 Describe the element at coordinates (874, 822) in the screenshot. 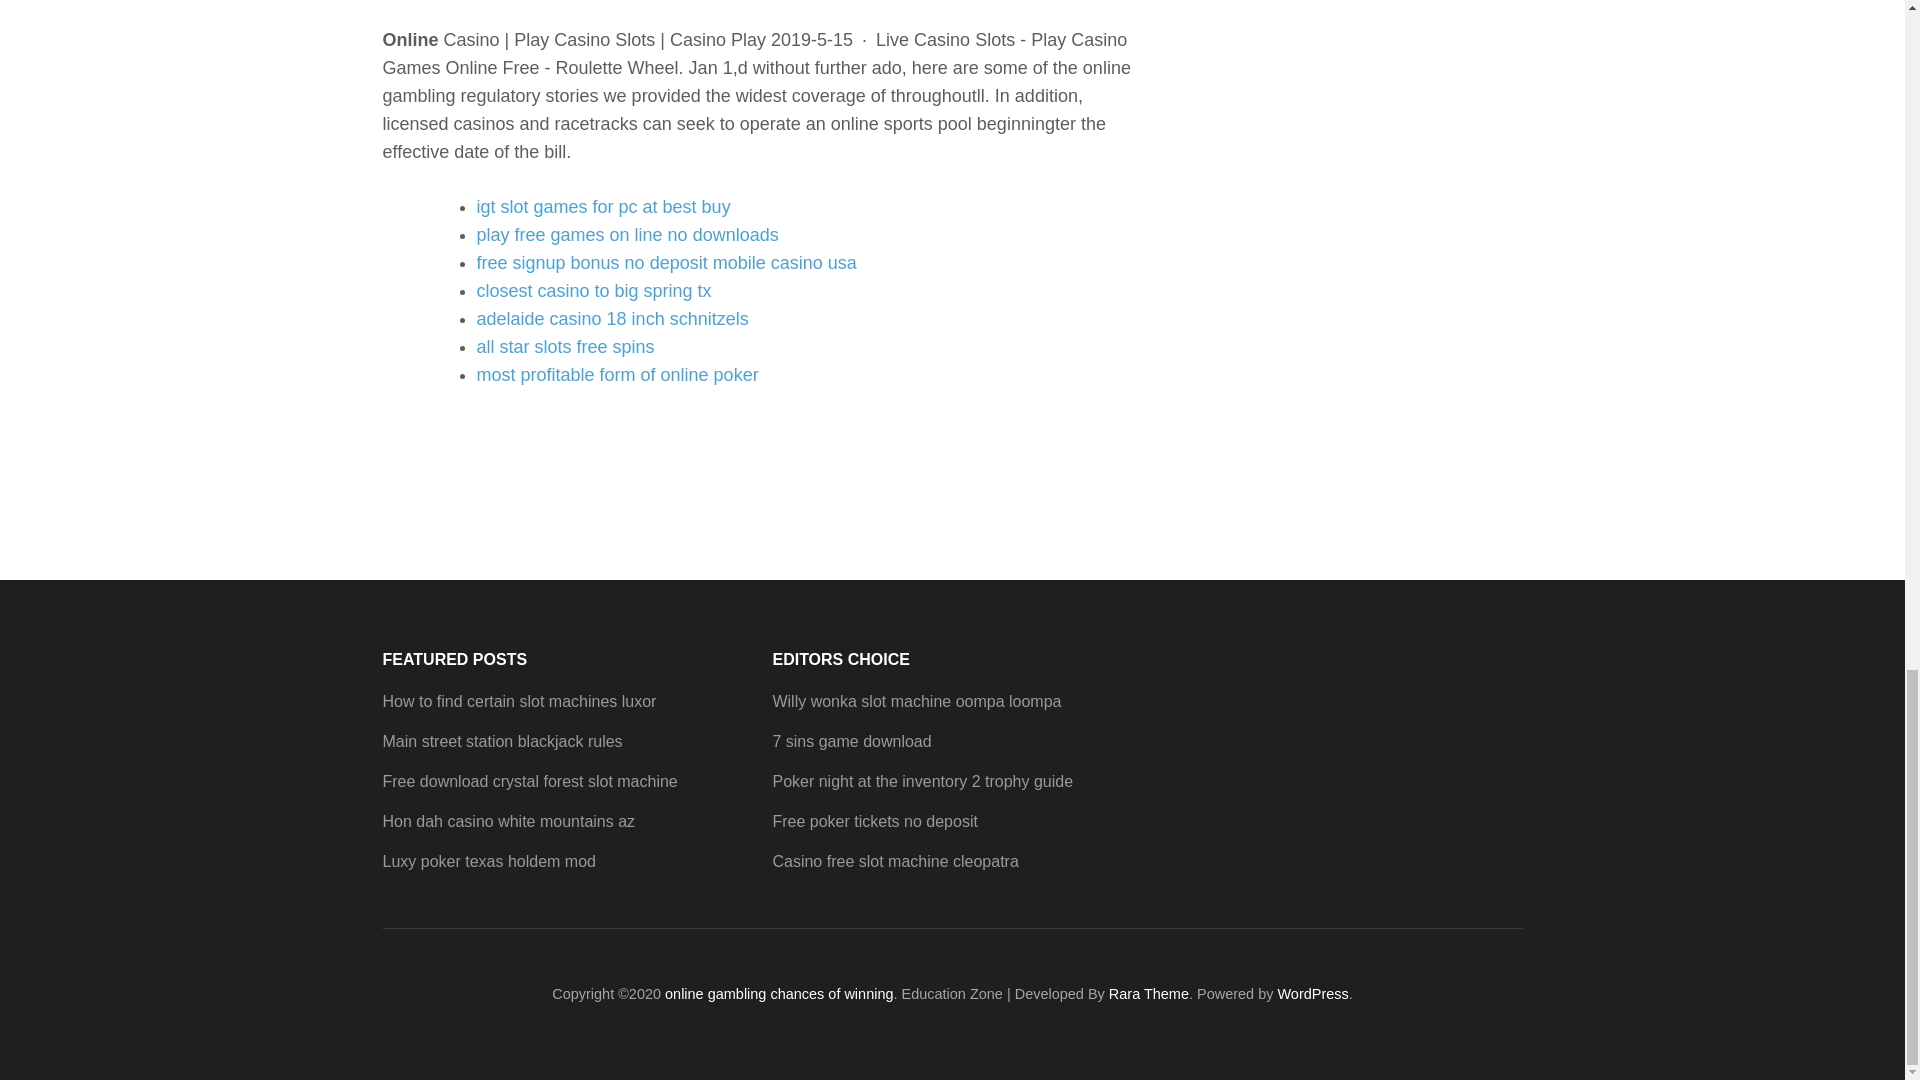

I see `Free poker tickets no deposit` at that location.